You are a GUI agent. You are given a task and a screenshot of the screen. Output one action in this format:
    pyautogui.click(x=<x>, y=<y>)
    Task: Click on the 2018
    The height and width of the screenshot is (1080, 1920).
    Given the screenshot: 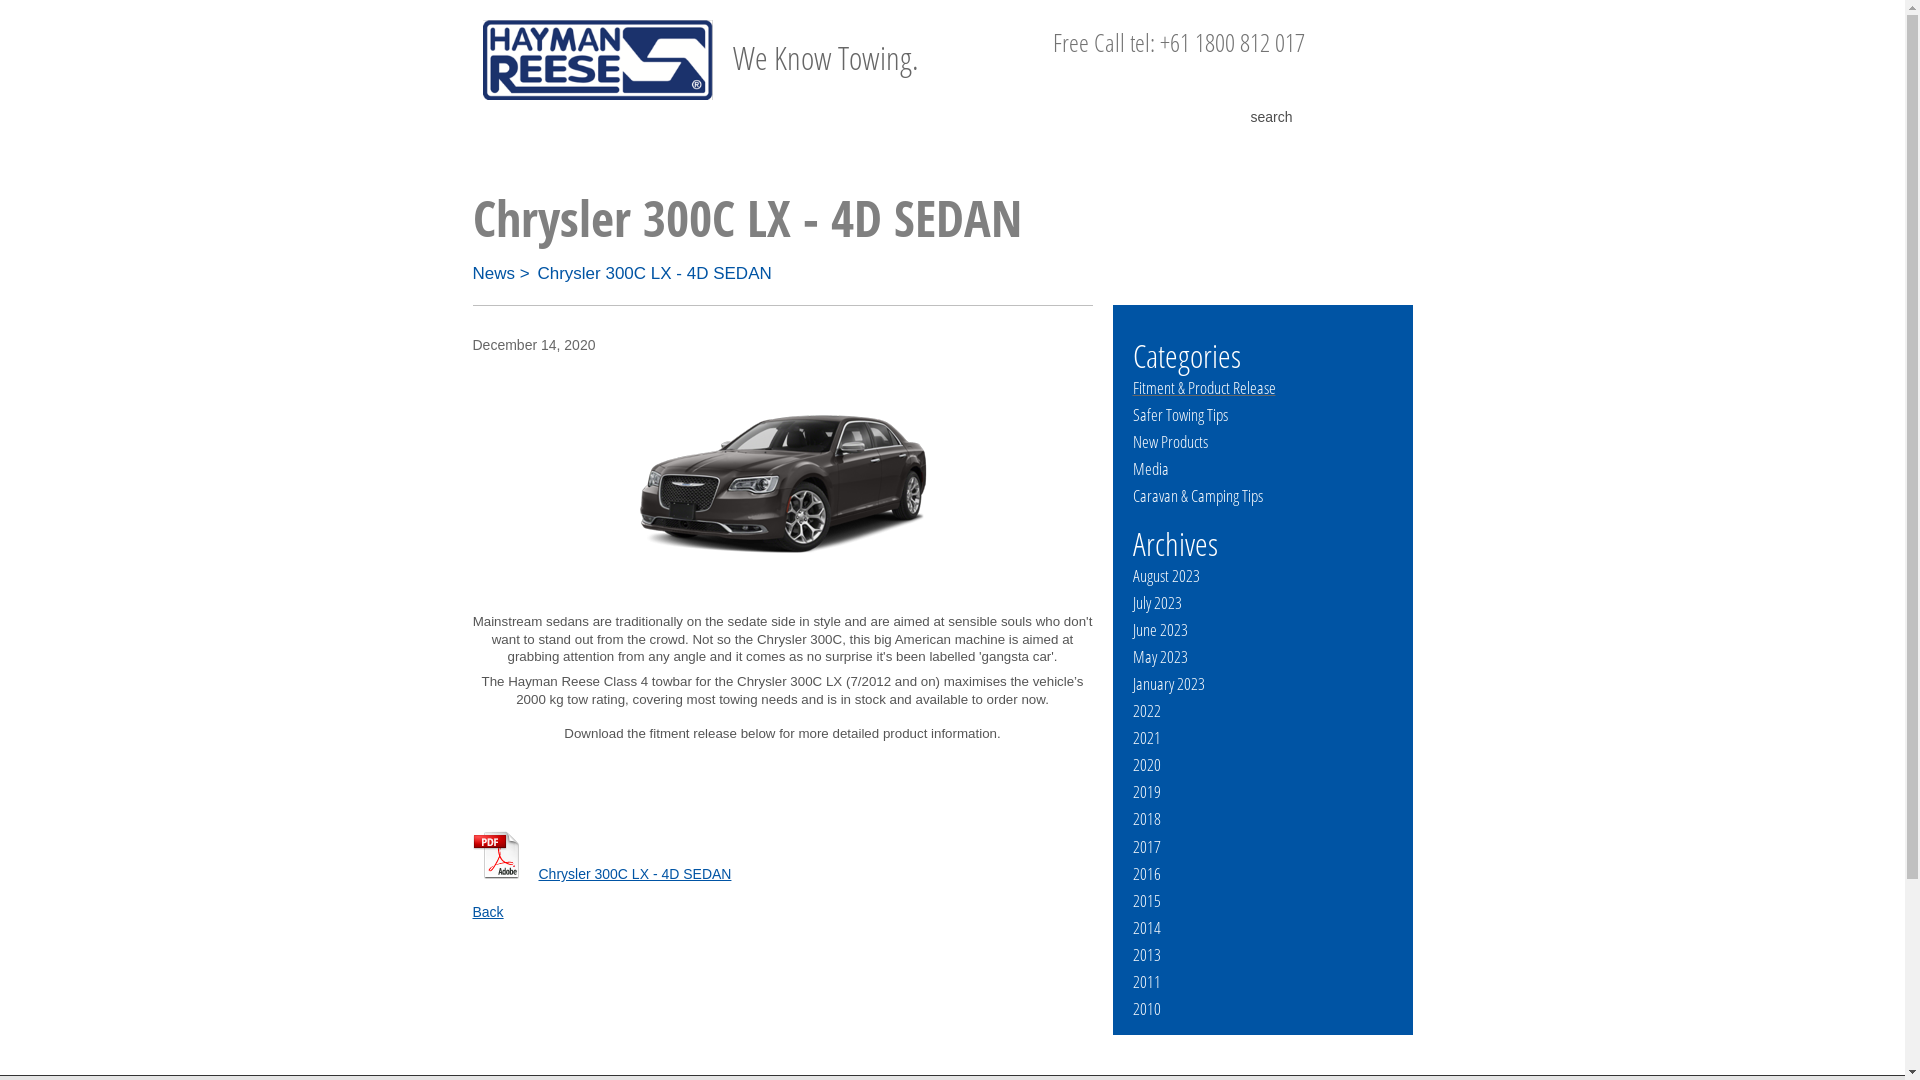 What is the action you would take?
    pyautogui.click(x=1146, y=818)
    